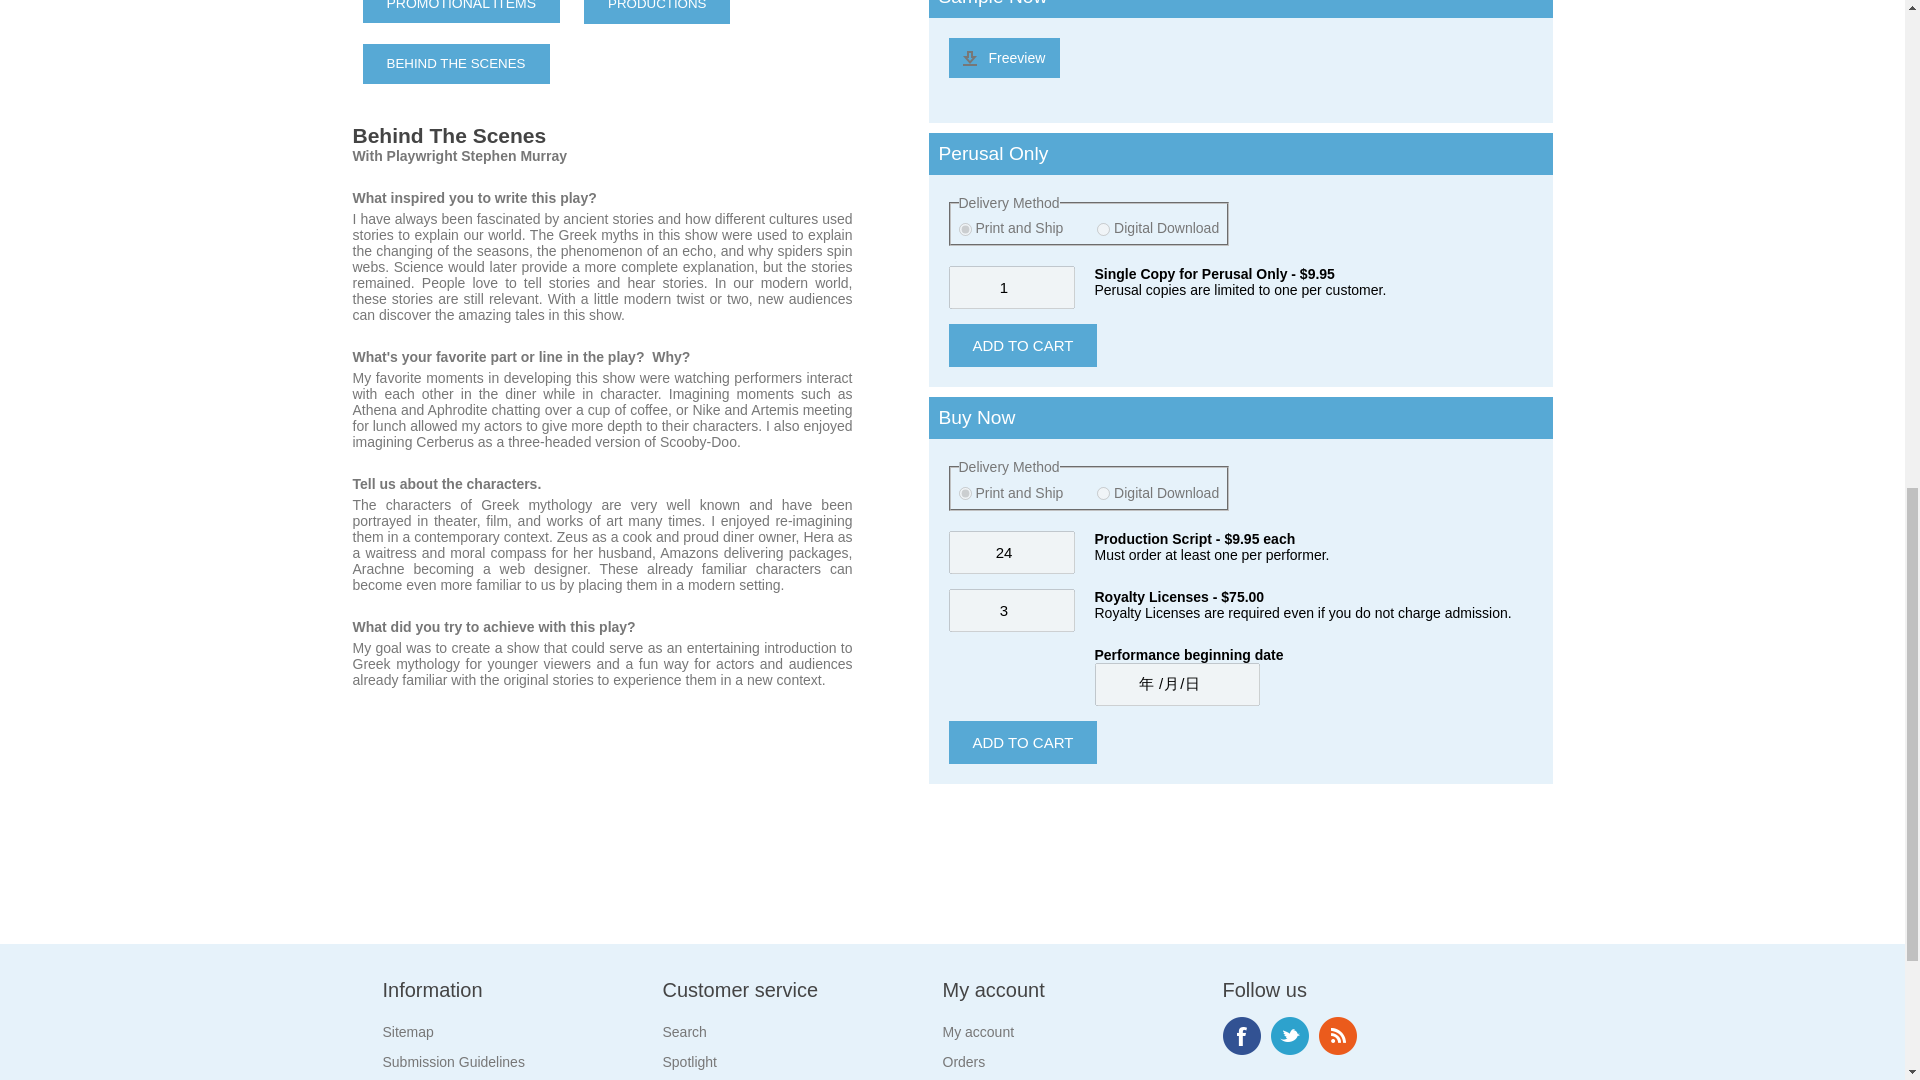 The height and width of the screenshot is (1080, 1920). What do you see at coordinates (1102, 229) in the screenshot?
I see `true` at bounding box center [1102, 229].